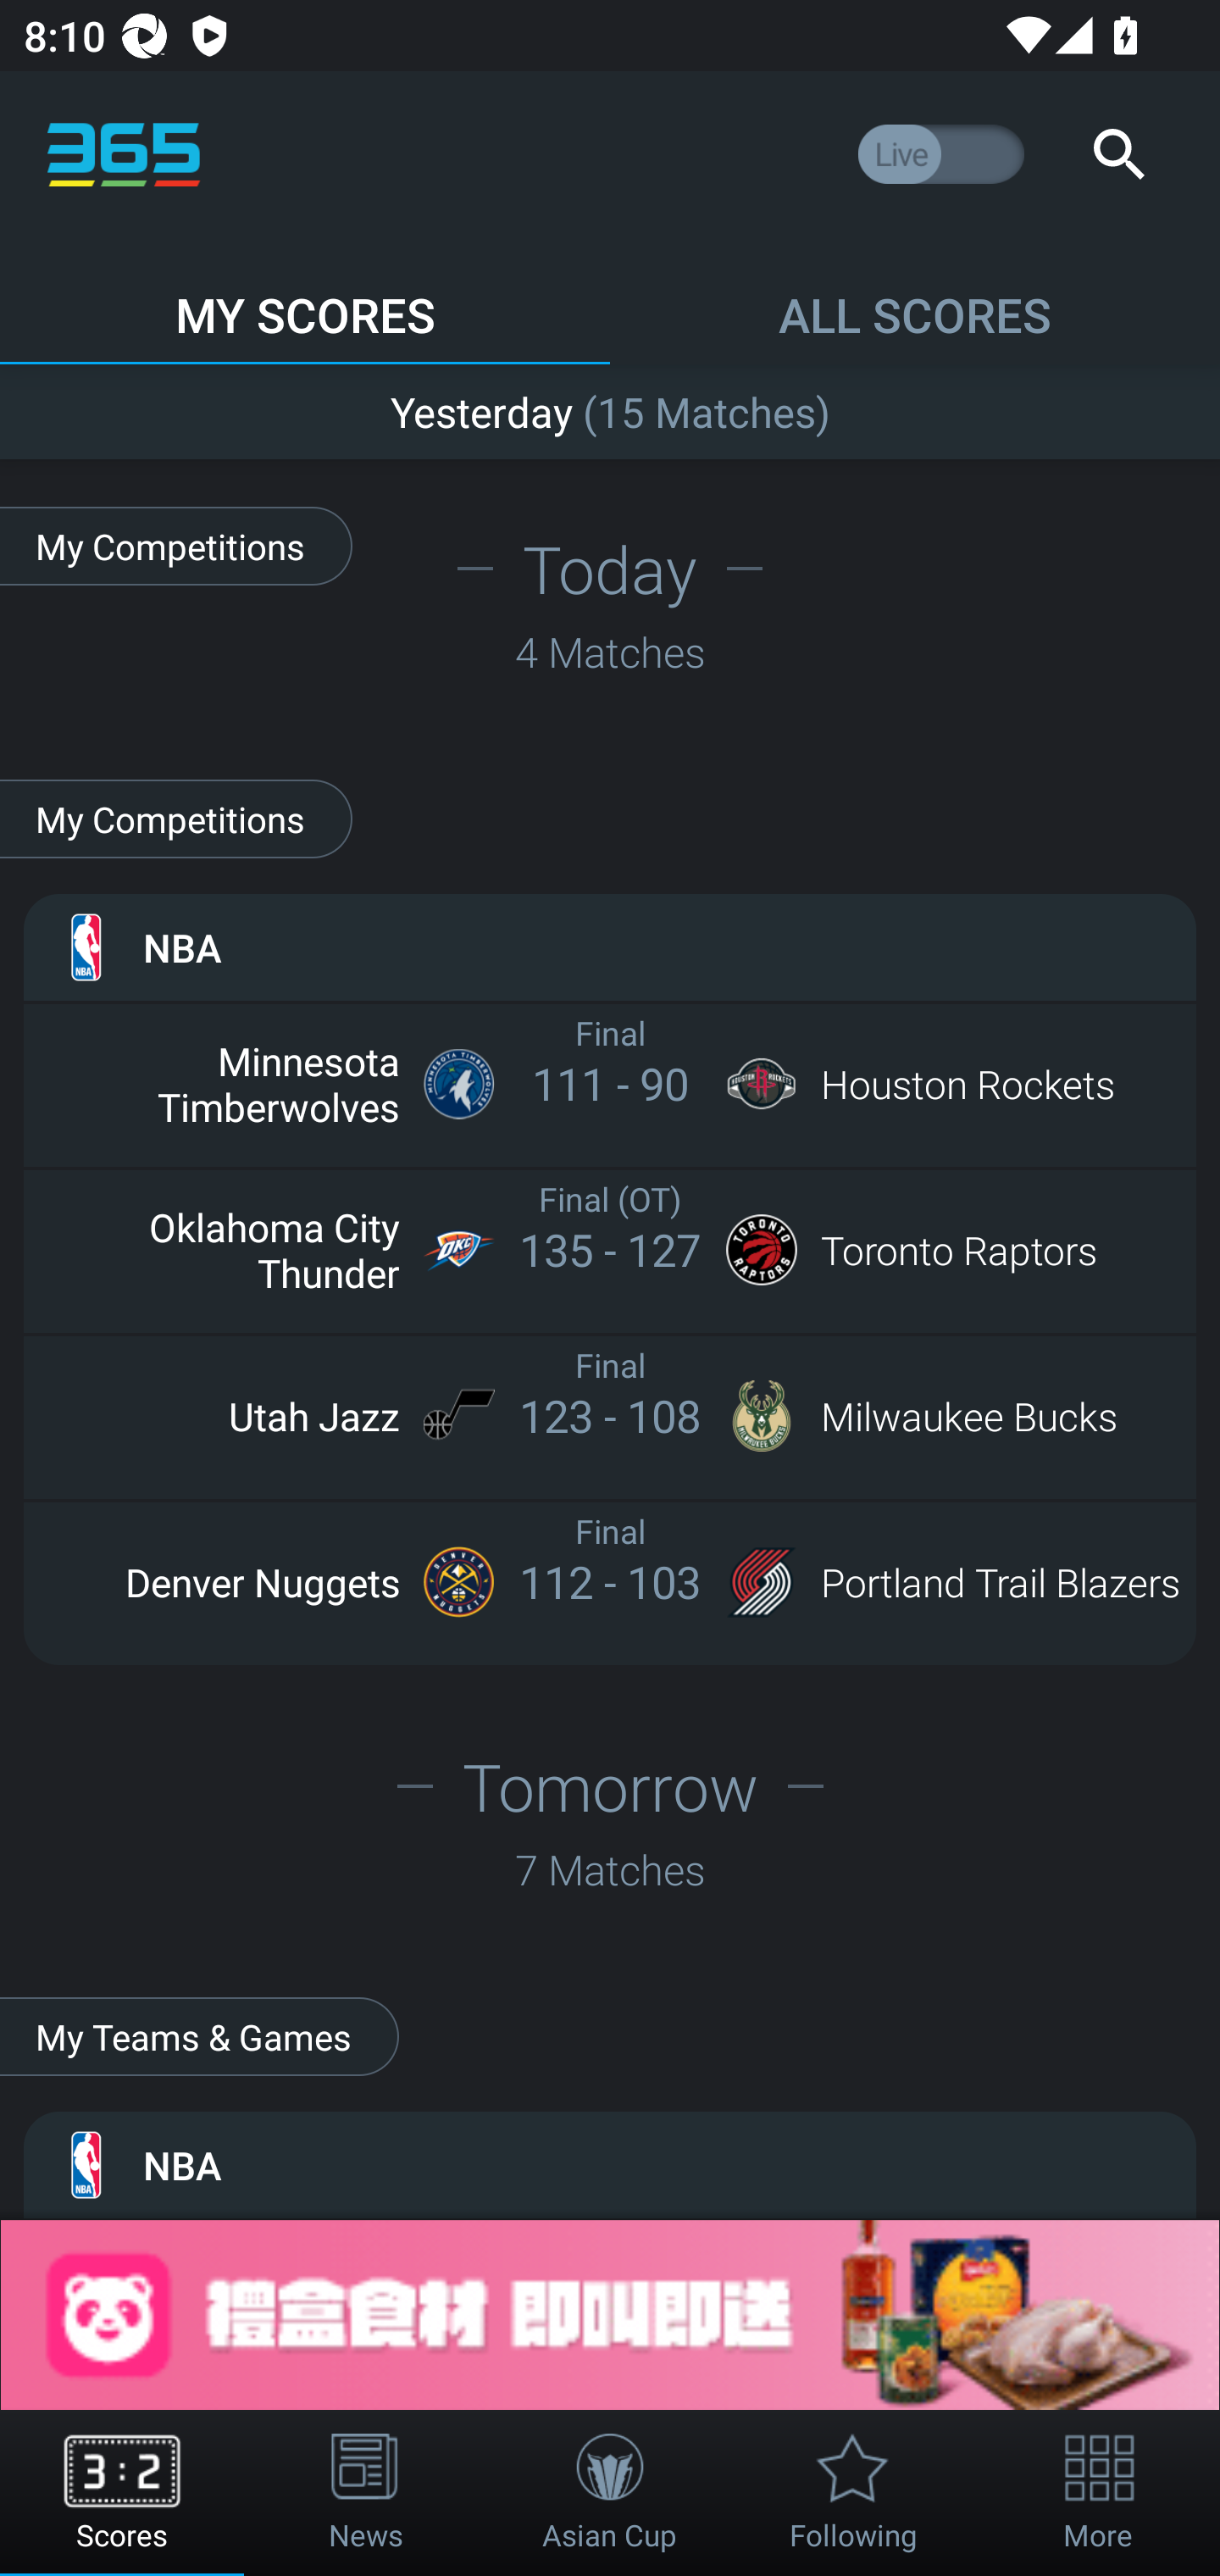  Describe the element at coordinates (1118, 154) in the screenshot. I see `Search` at that location.